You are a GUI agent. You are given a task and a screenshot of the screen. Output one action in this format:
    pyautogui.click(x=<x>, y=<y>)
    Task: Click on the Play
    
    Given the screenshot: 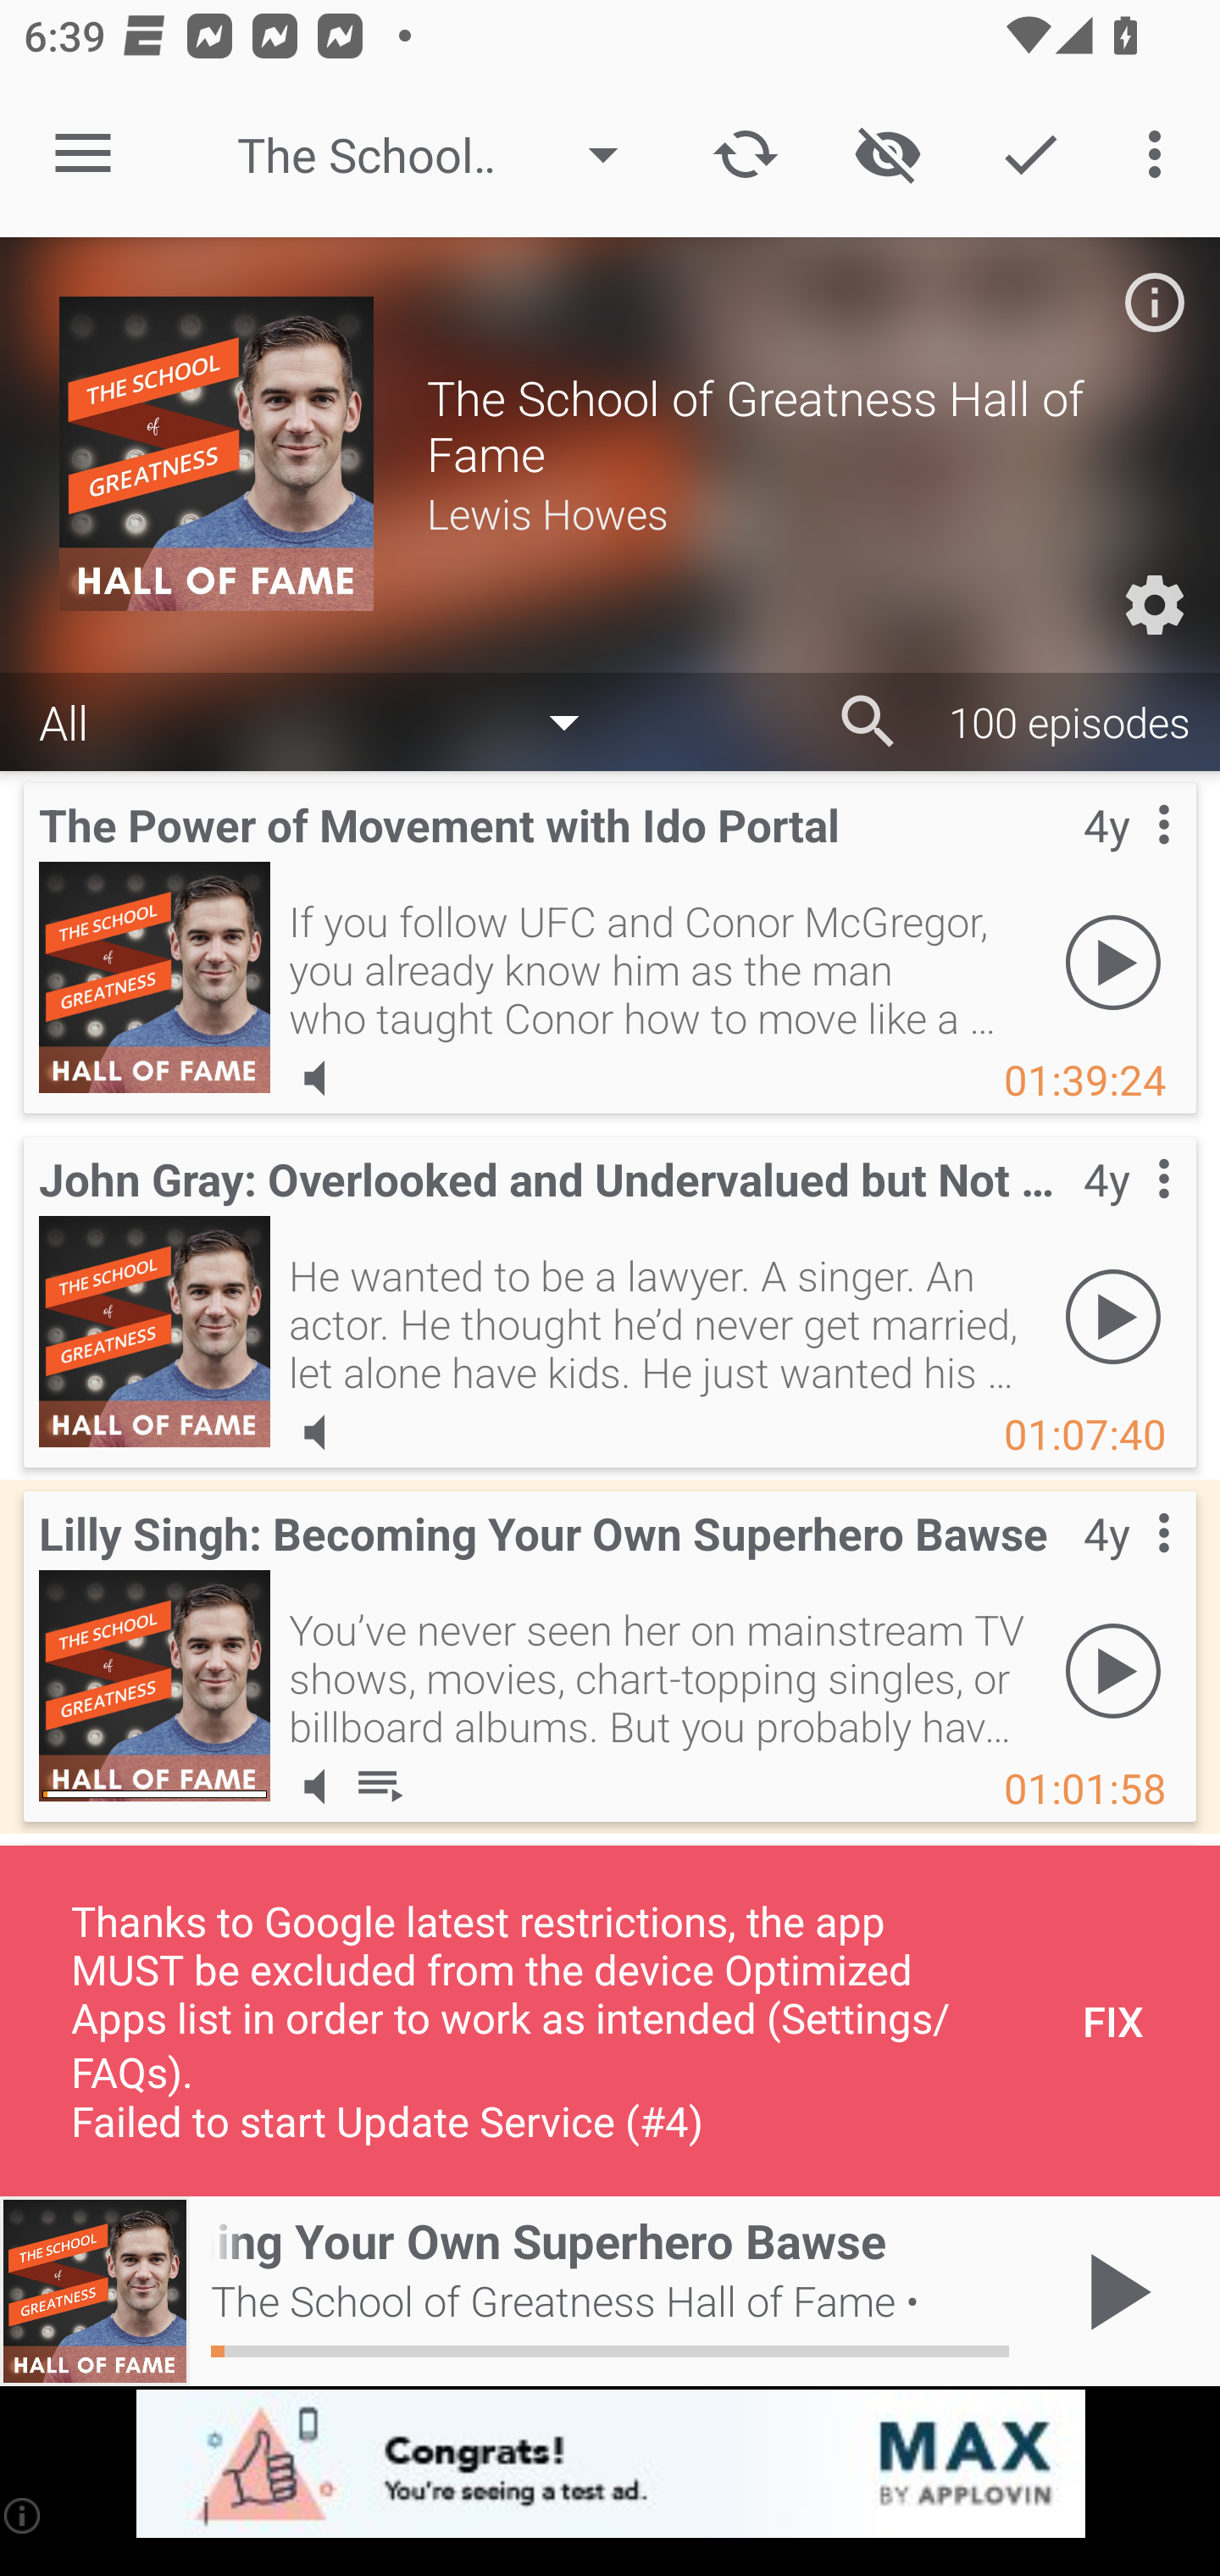 What is the action you would take?
    pyautogui.click(x=1113, y=1670)
    